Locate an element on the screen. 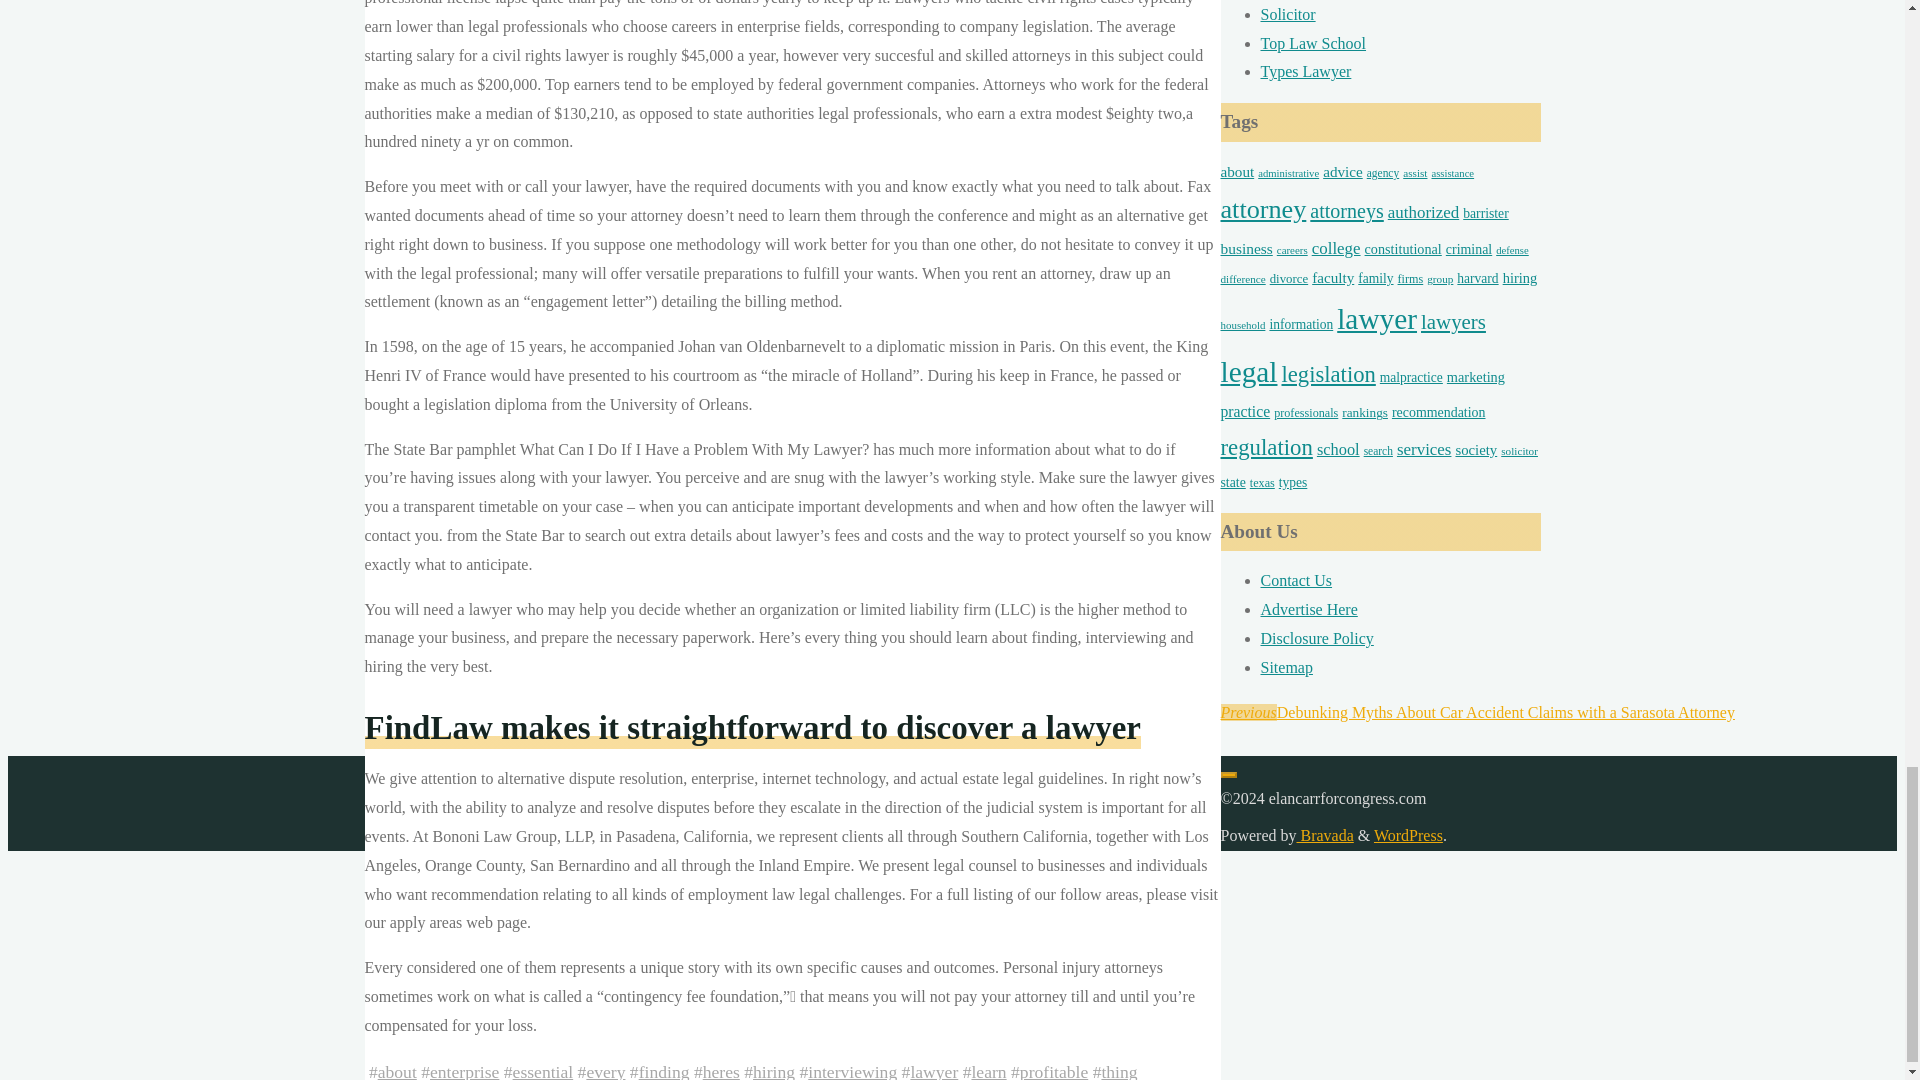 The image size is (1920, 1080). Bravada WordPress Theme by Cryout Creations is located at coordinates (1324, 835).